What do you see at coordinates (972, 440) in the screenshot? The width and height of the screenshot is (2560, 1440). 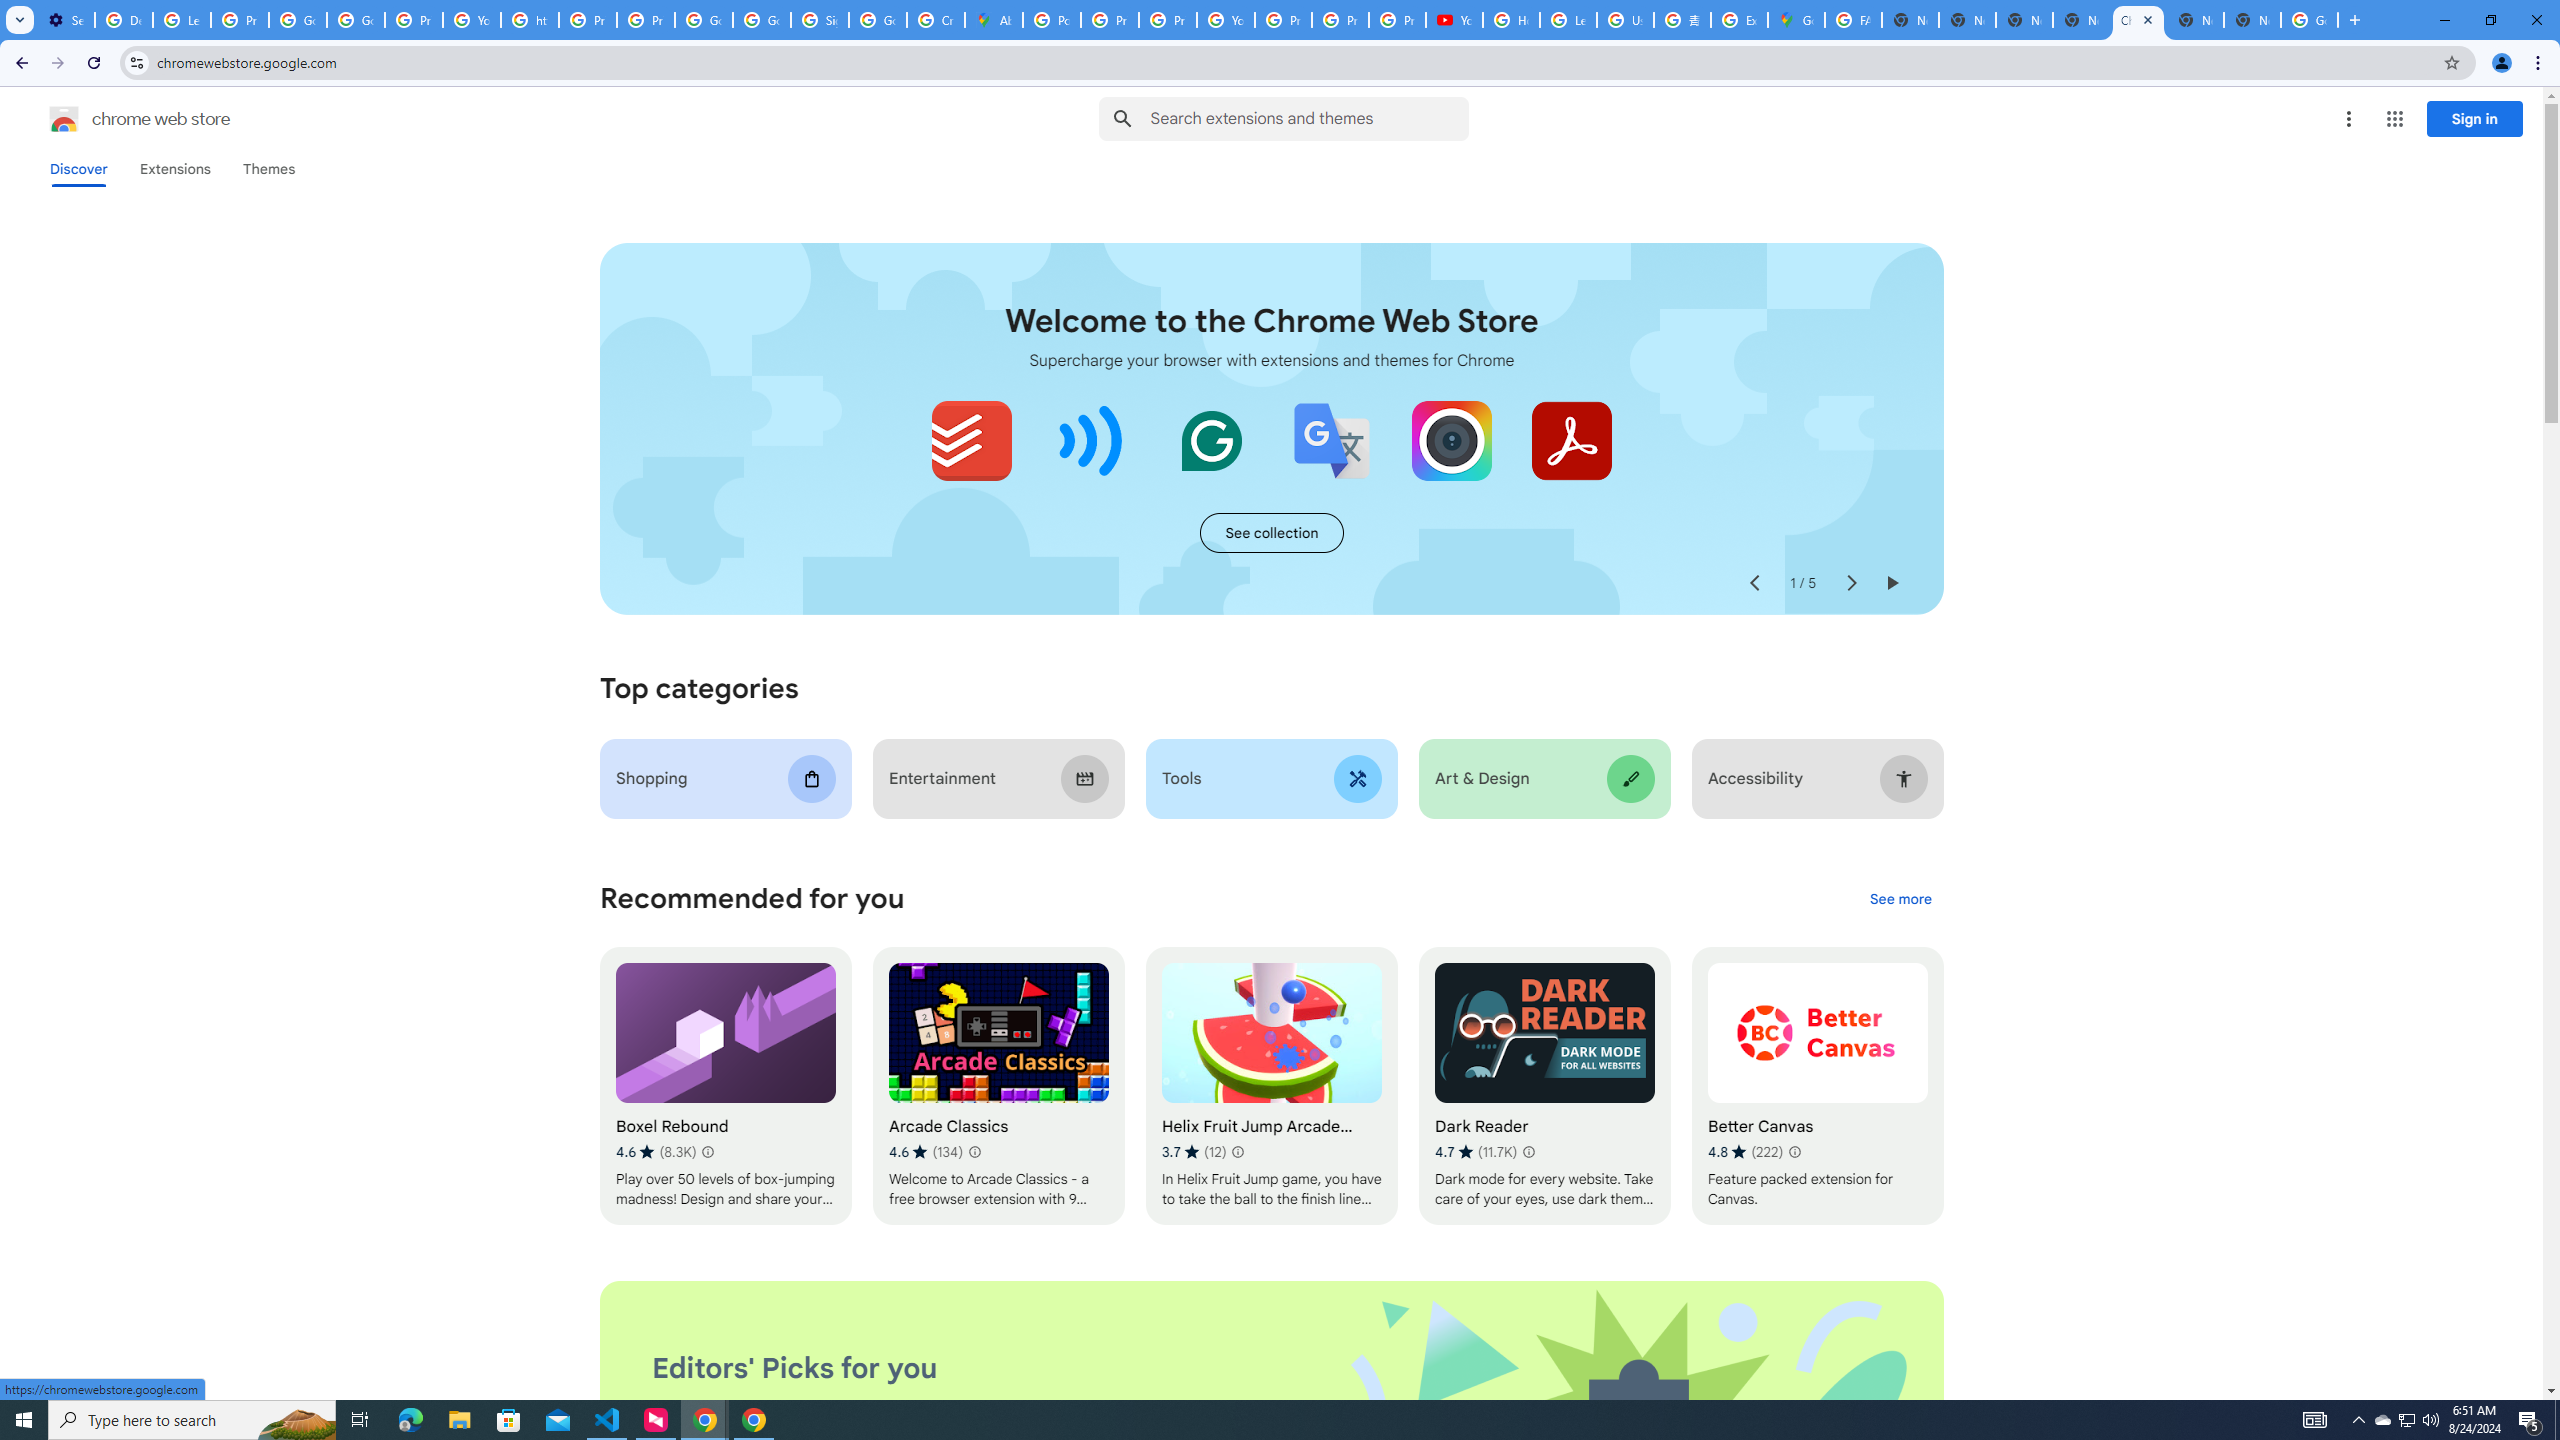 I see `Todoist for Chrome` at bounding box center [972, 440].